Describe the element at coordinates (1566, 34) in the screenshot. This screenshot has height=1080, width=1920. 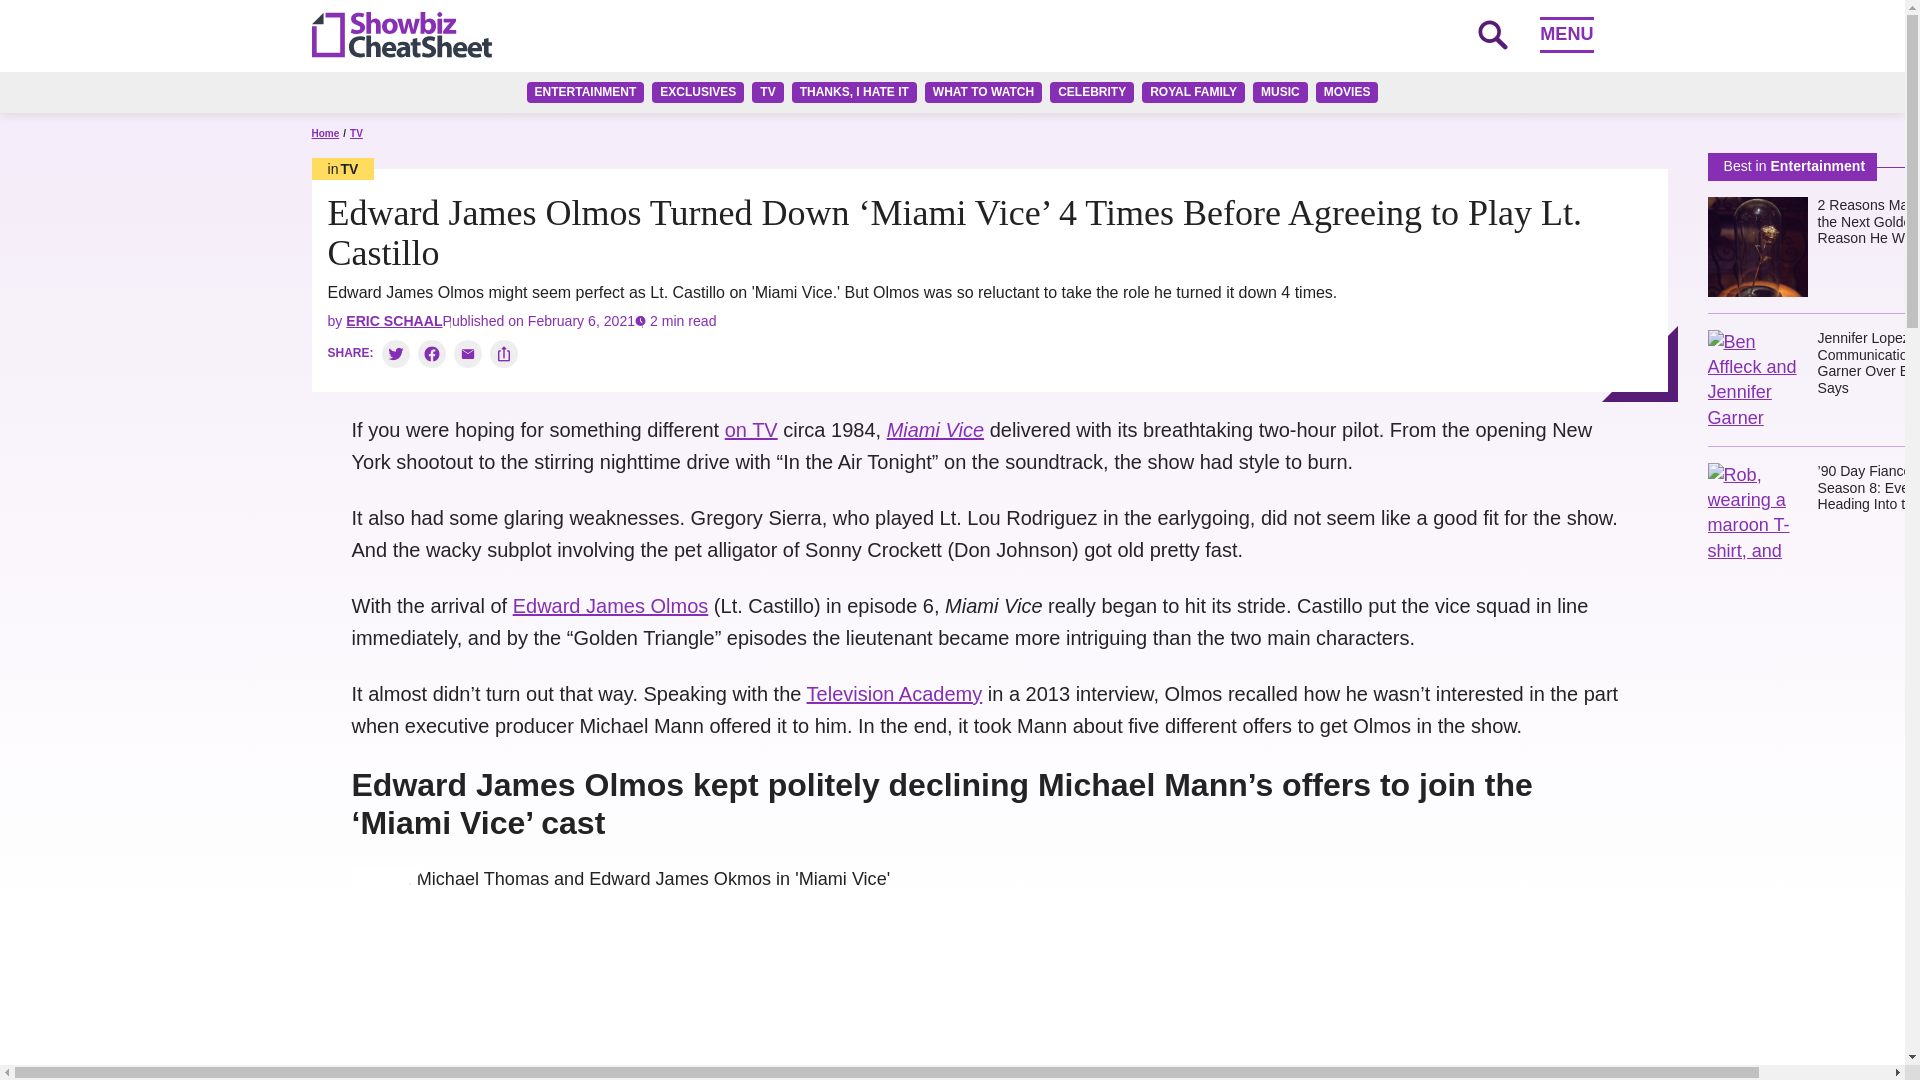
I see `MENU` at that location.